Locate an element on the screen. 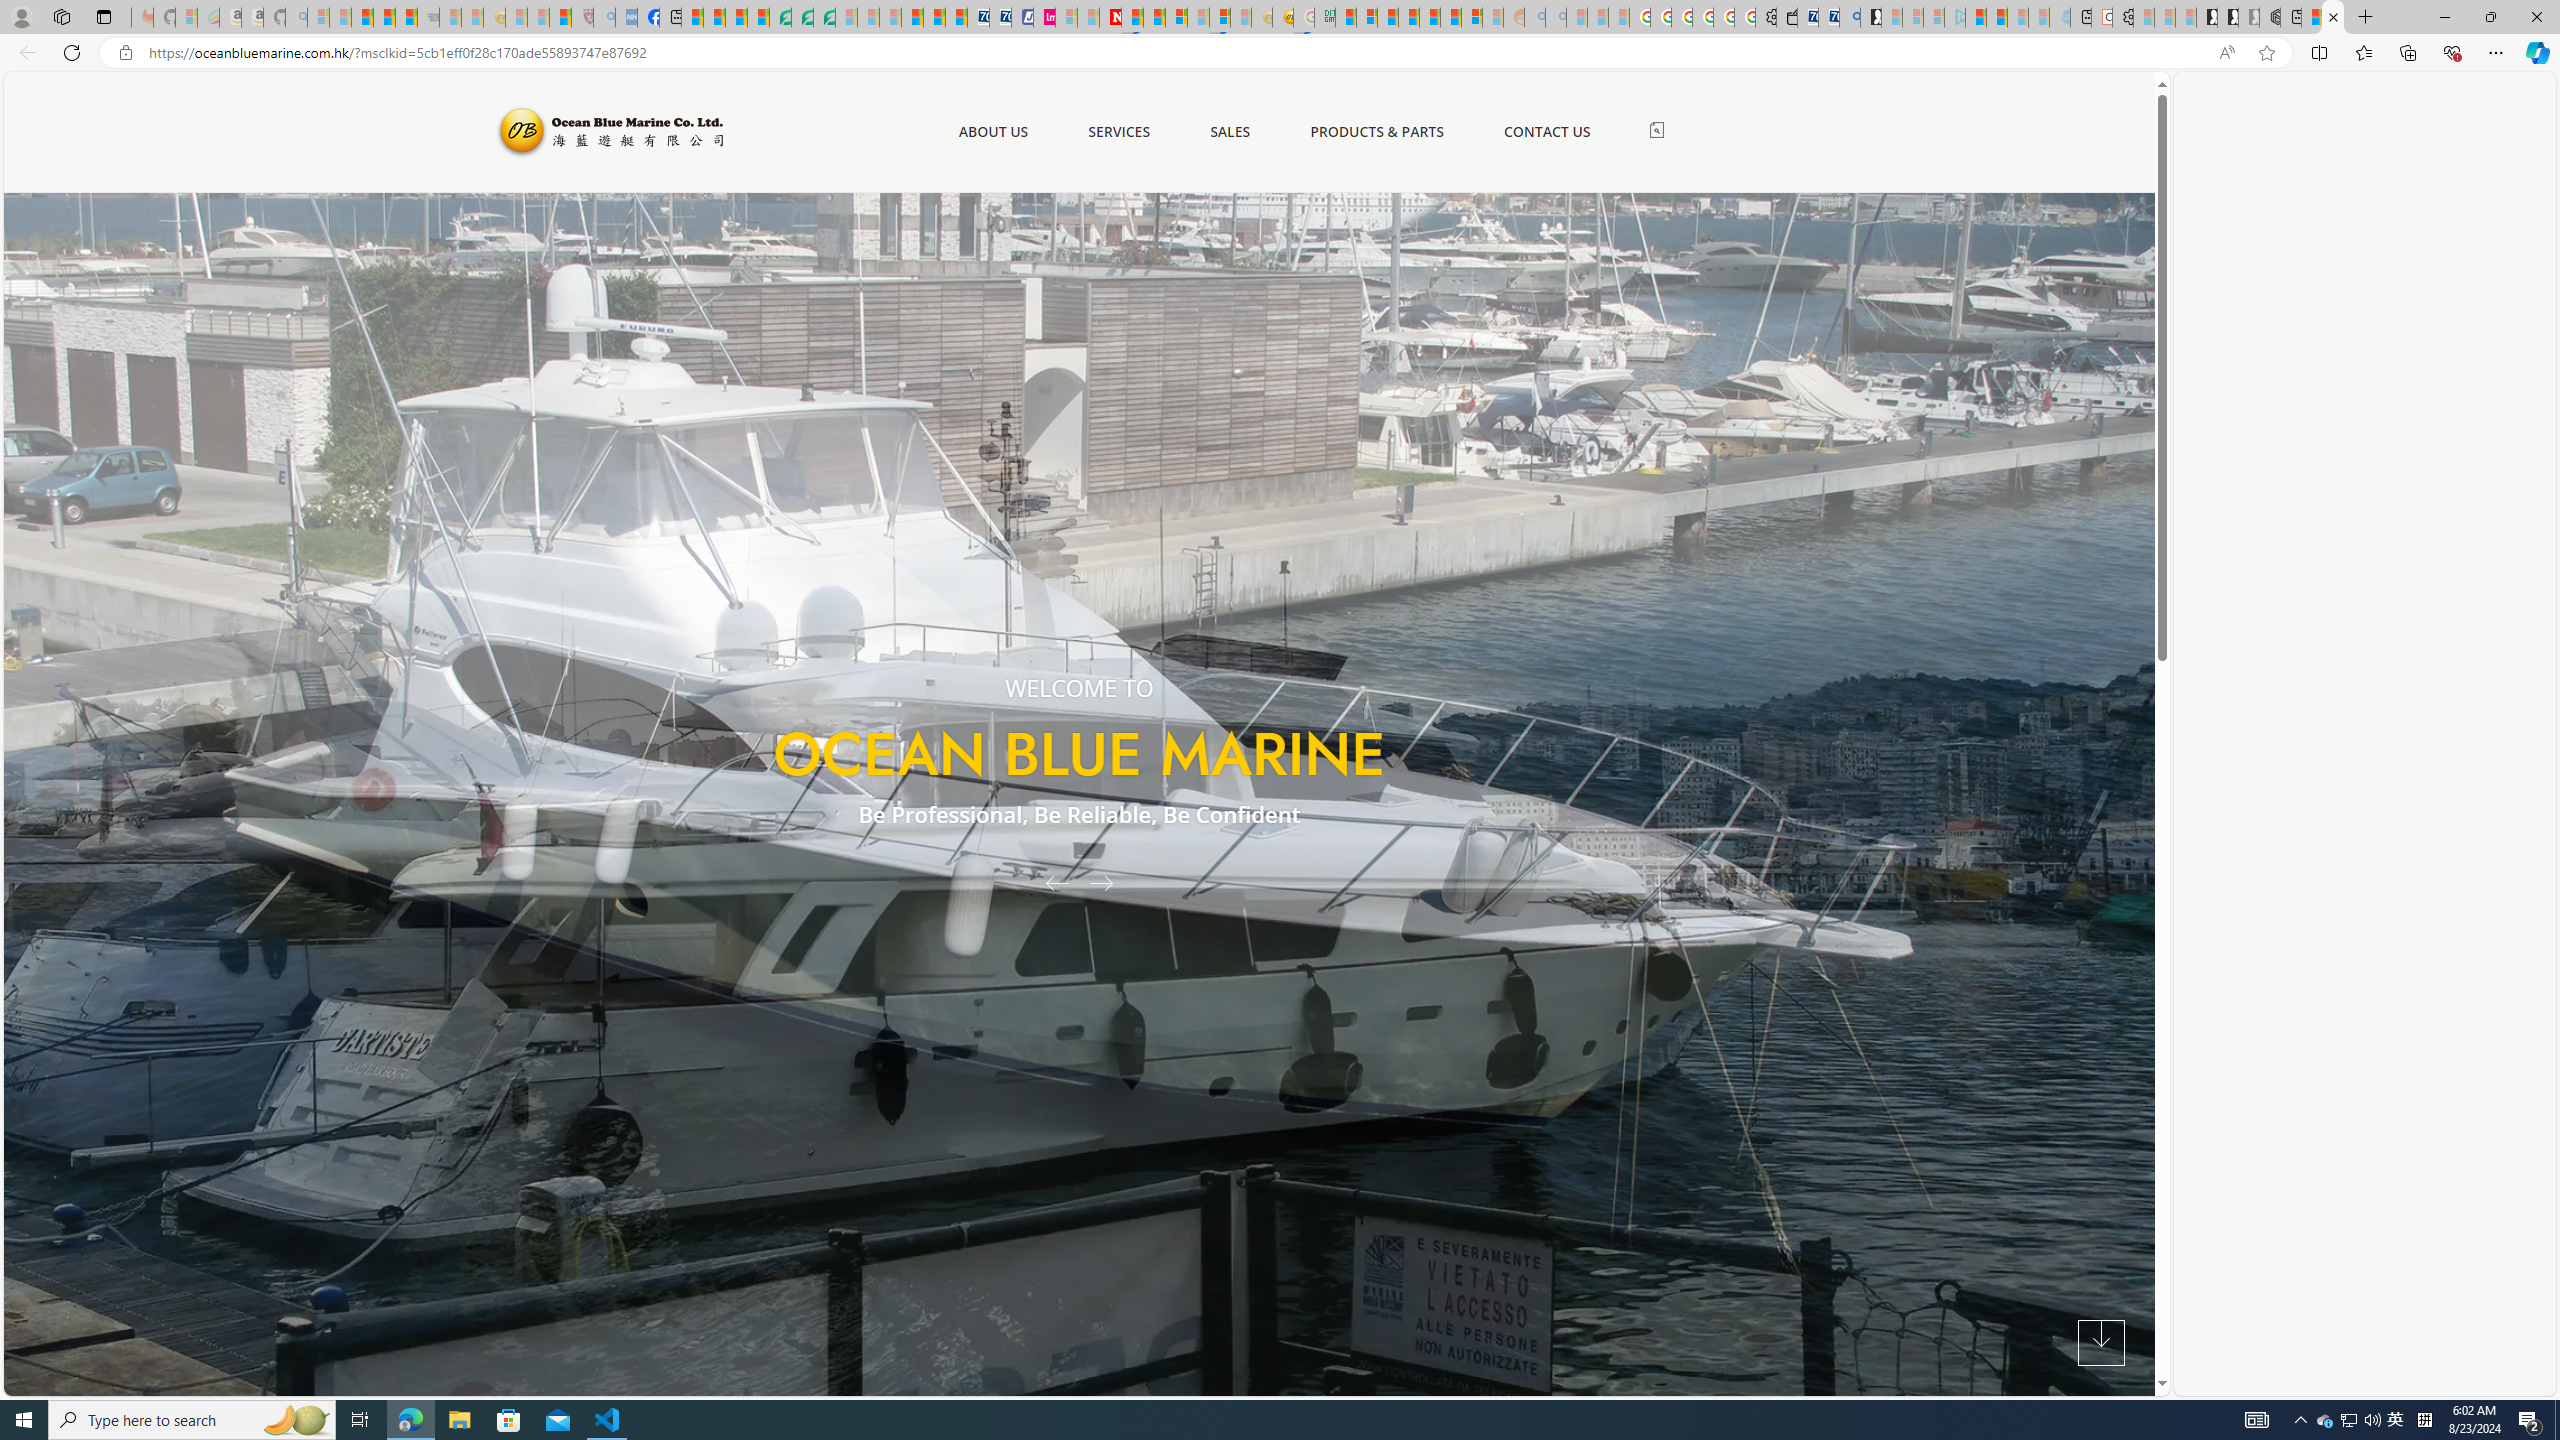  Ocean Blue Marine is located at coordinates (608, 132).